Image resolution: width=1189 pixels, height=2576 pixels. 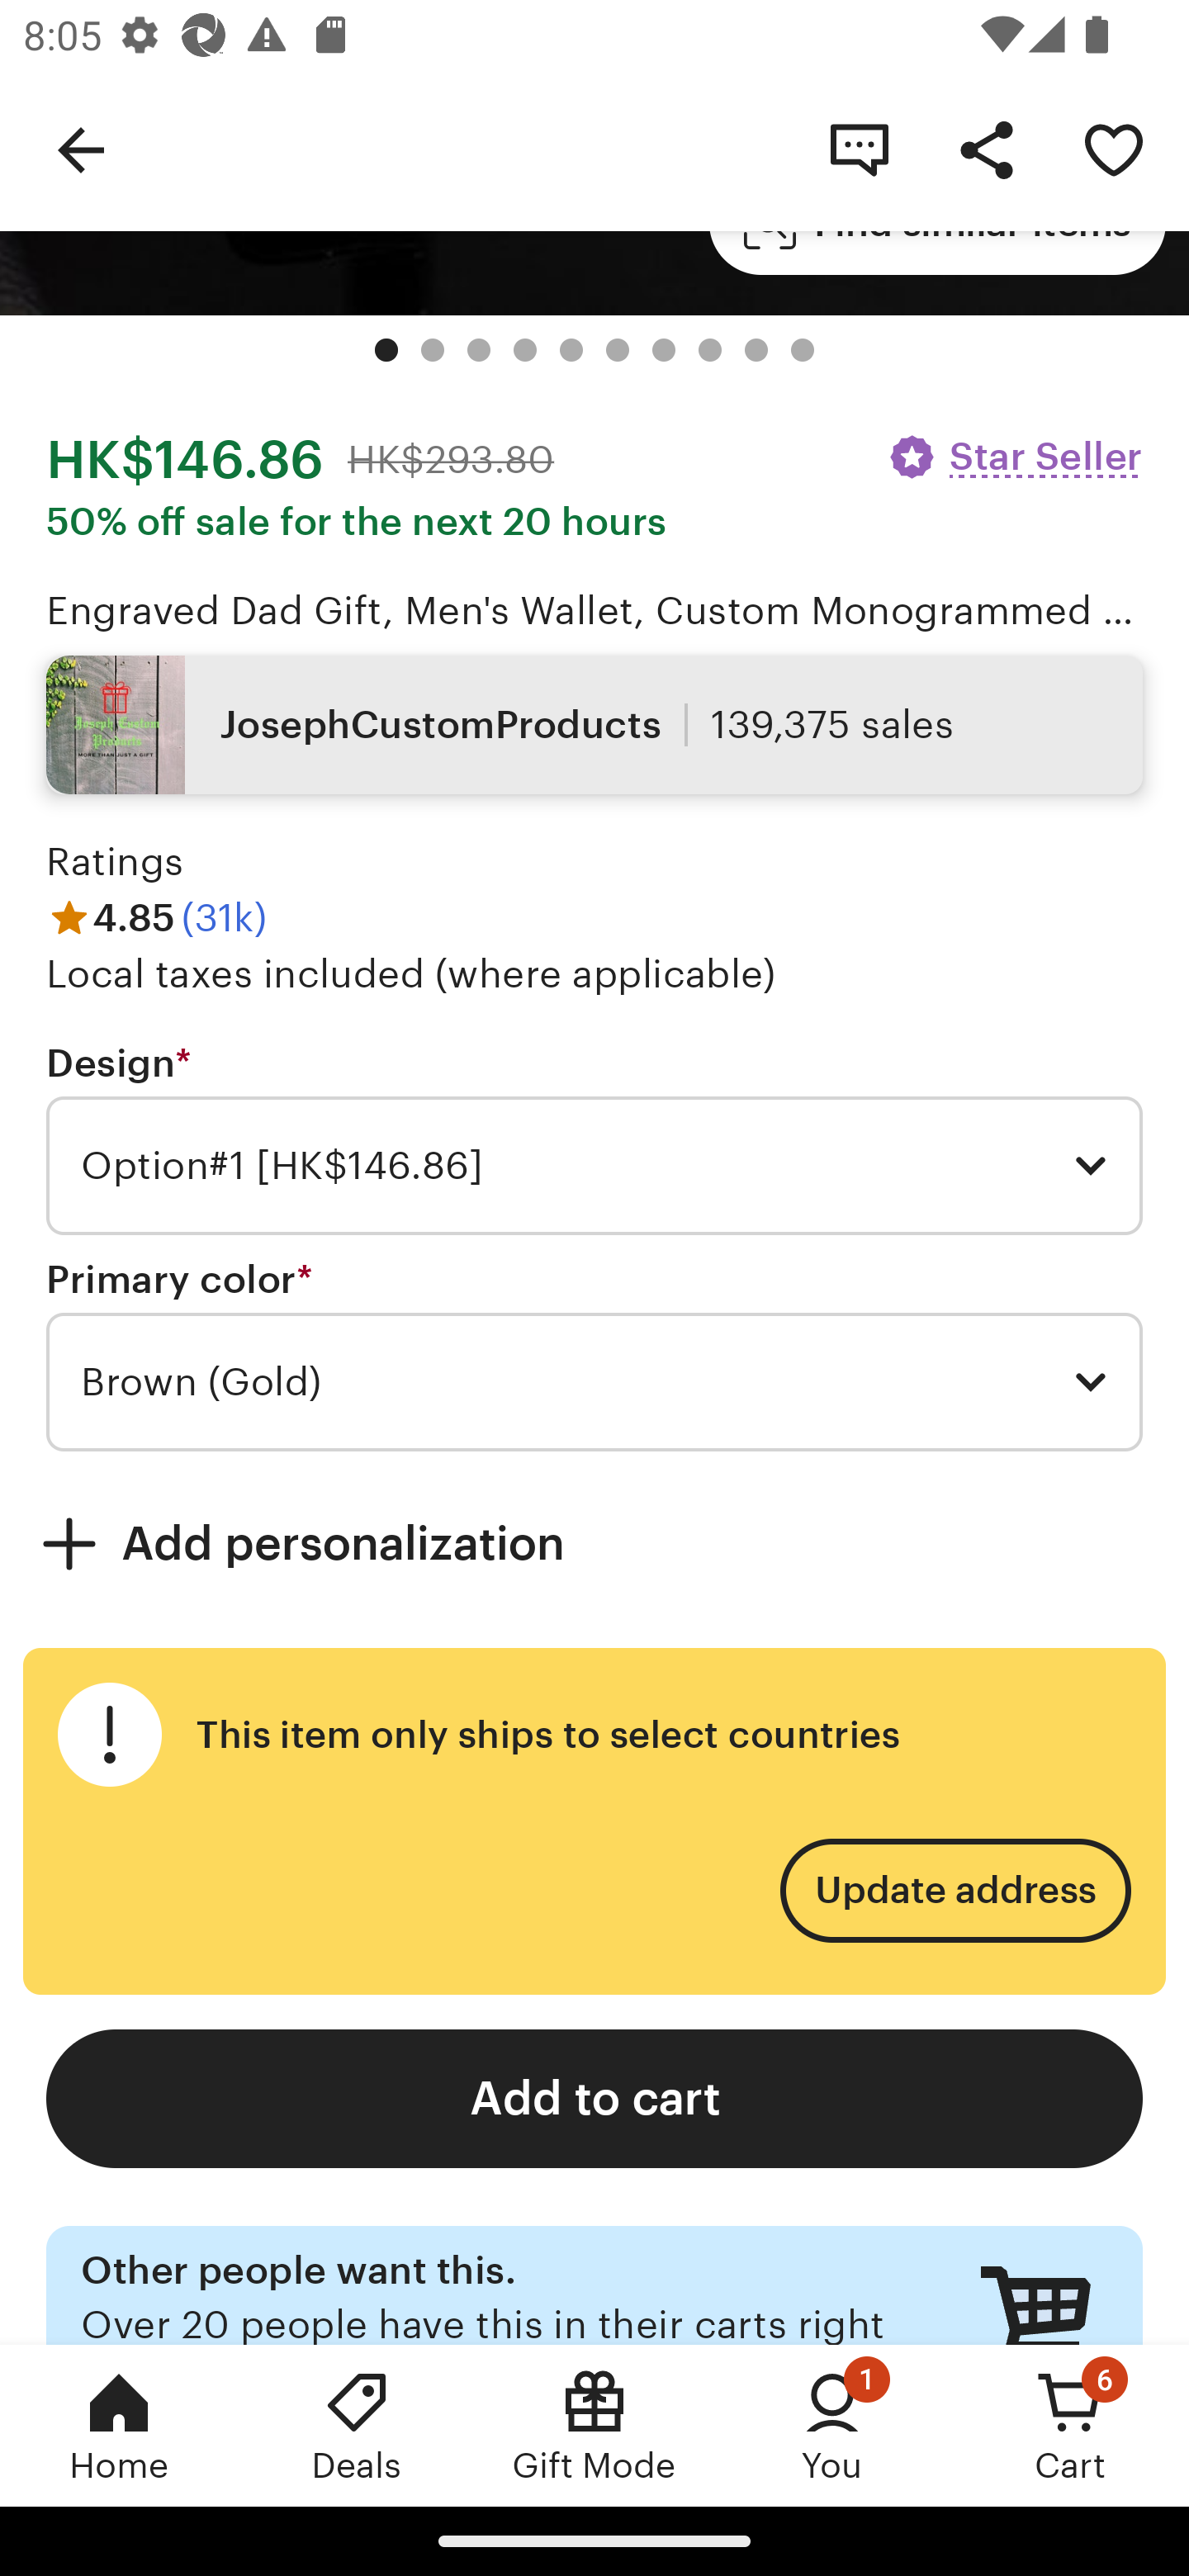 I want to click on Add to cart, so click(x=594, y=2099).